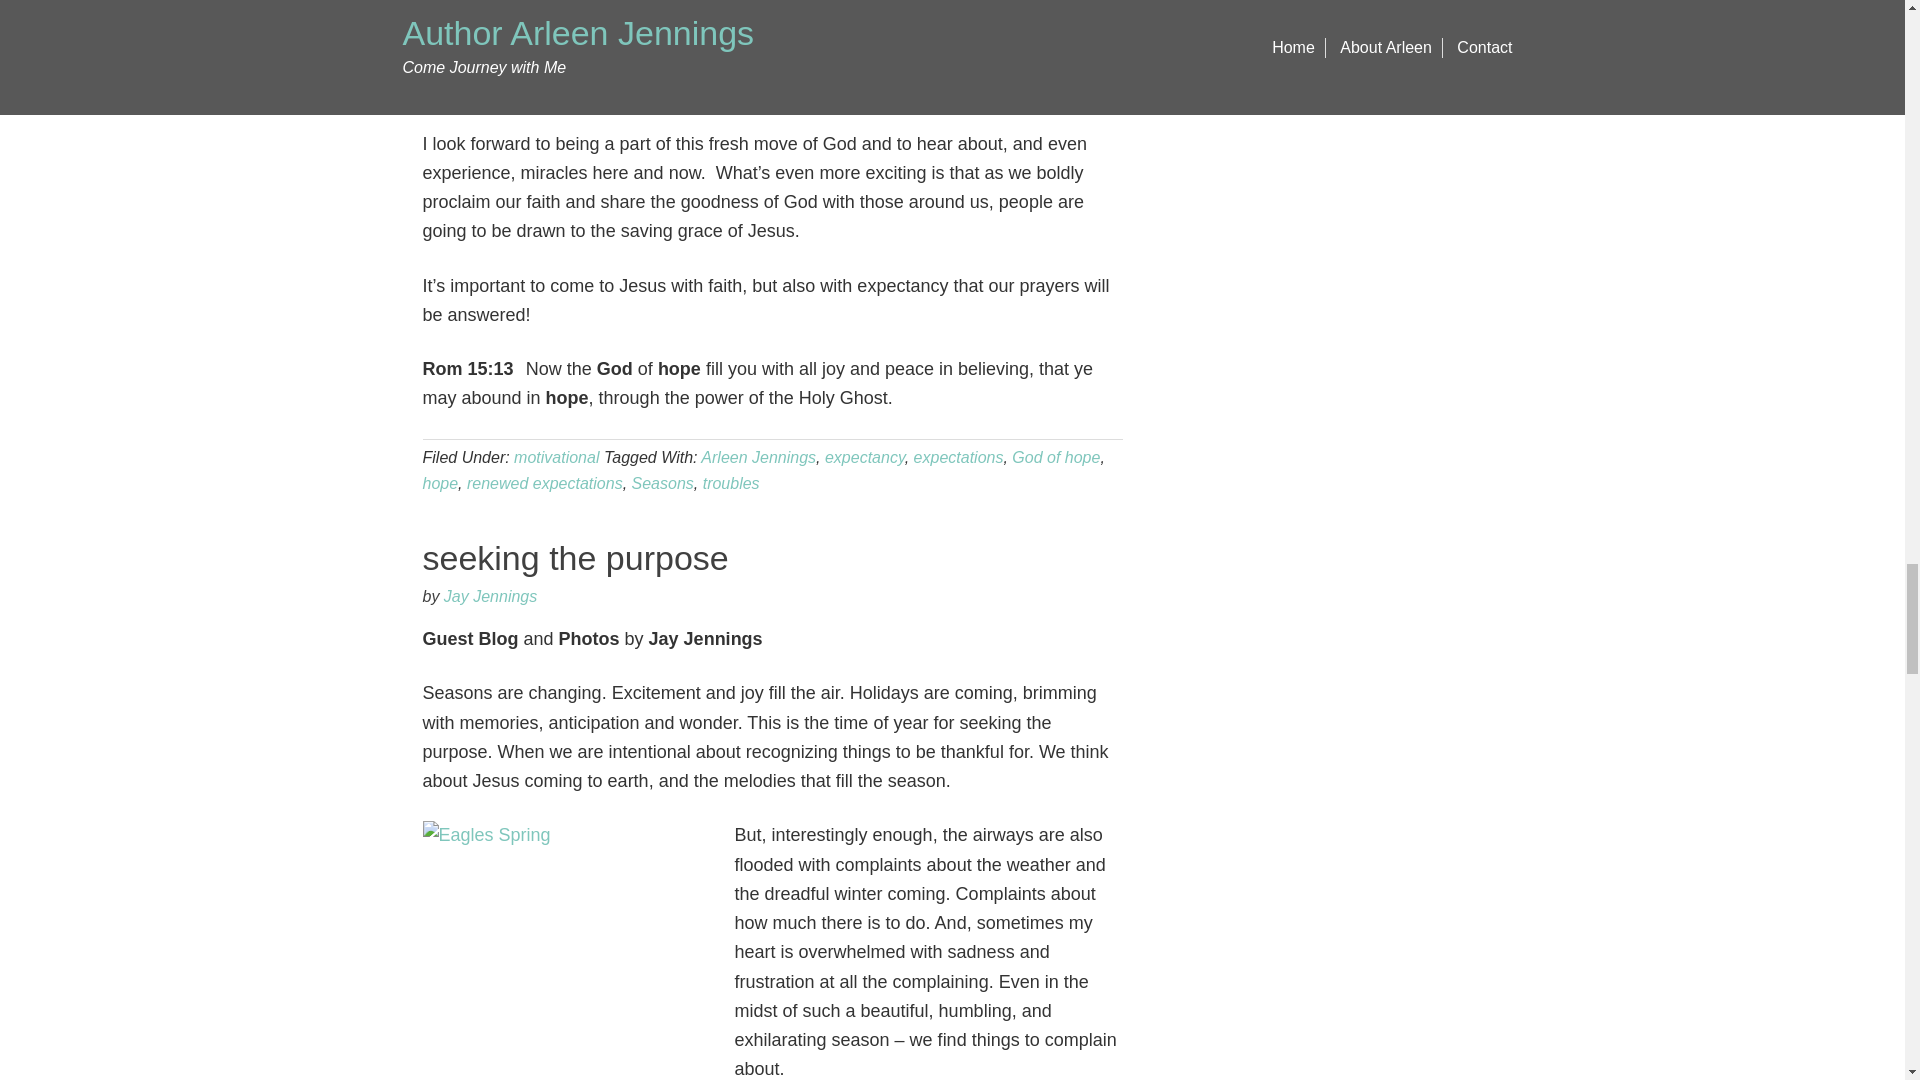  What do you see at coordinates (662, 484) in the screenshot?
I see `Seasons` at bounding box center [662, 484].